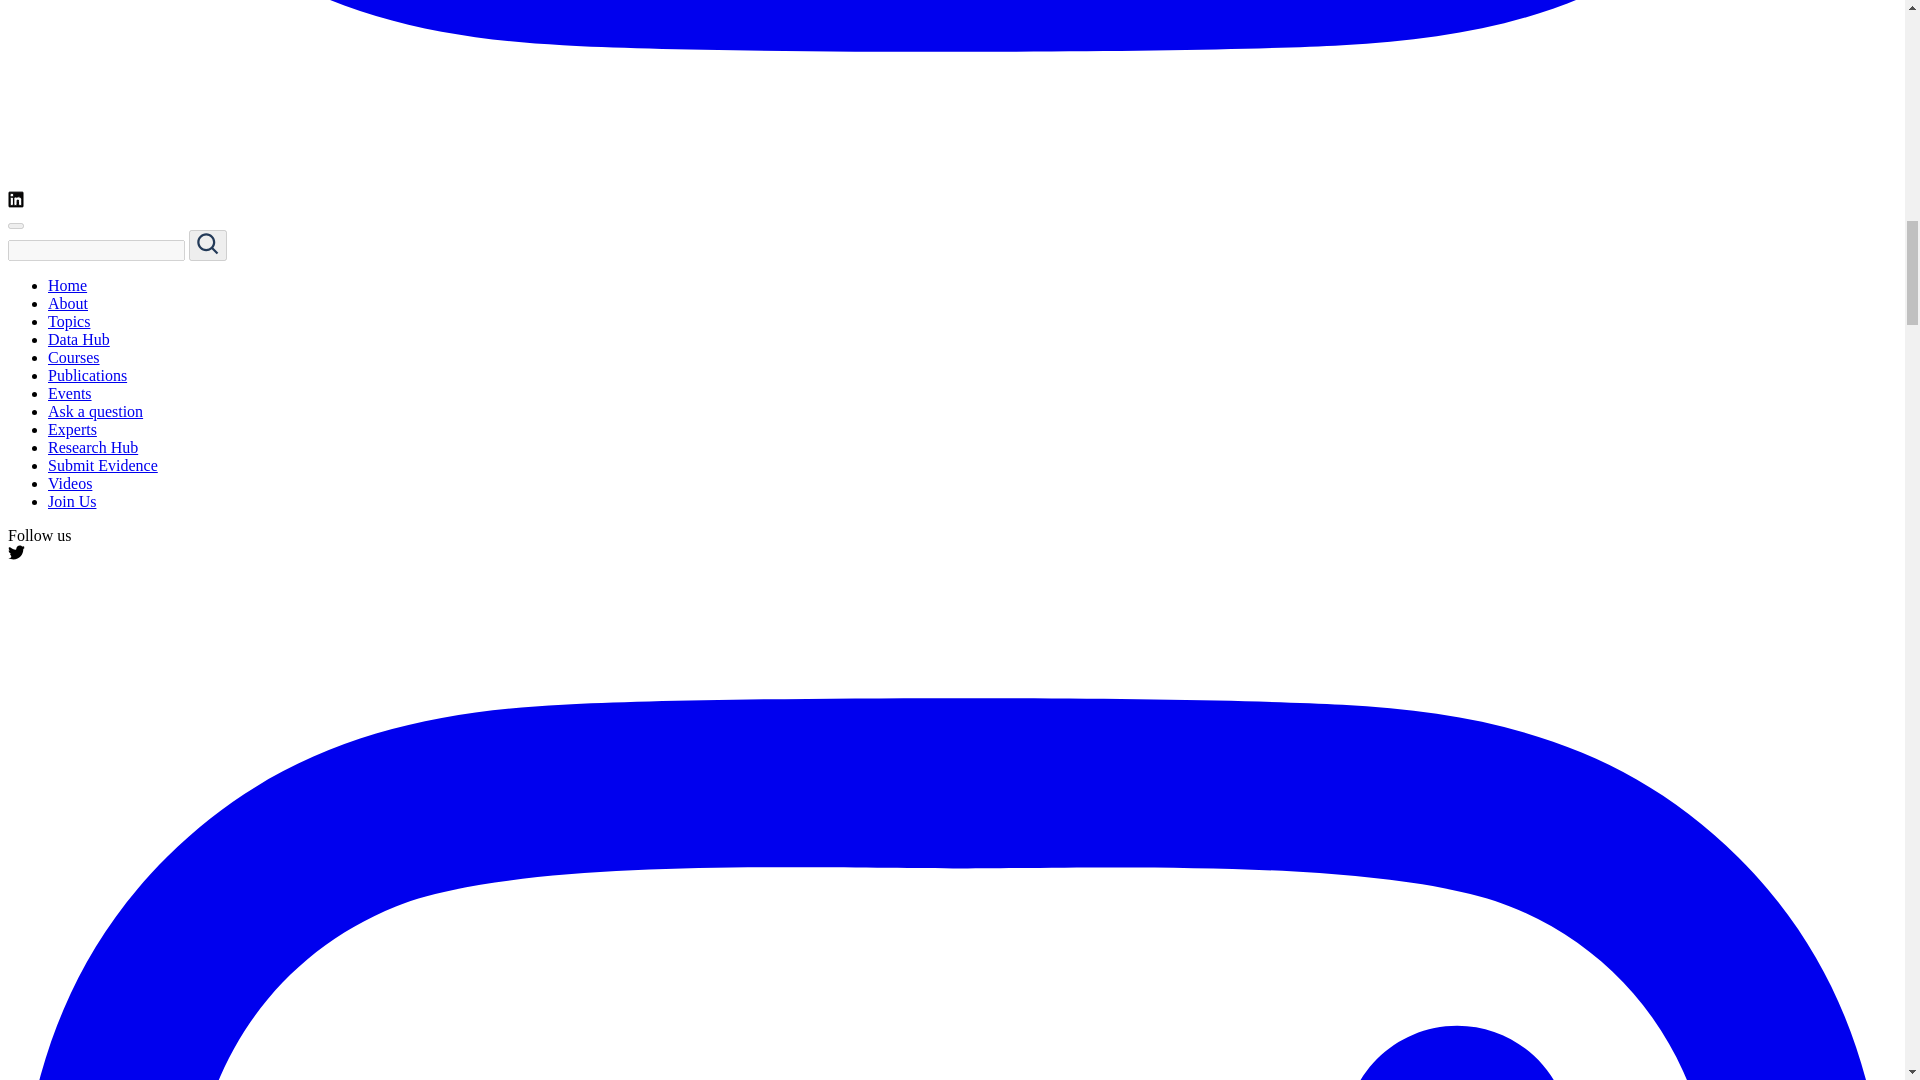  I want to click on Data Hub, so click(78, 338).